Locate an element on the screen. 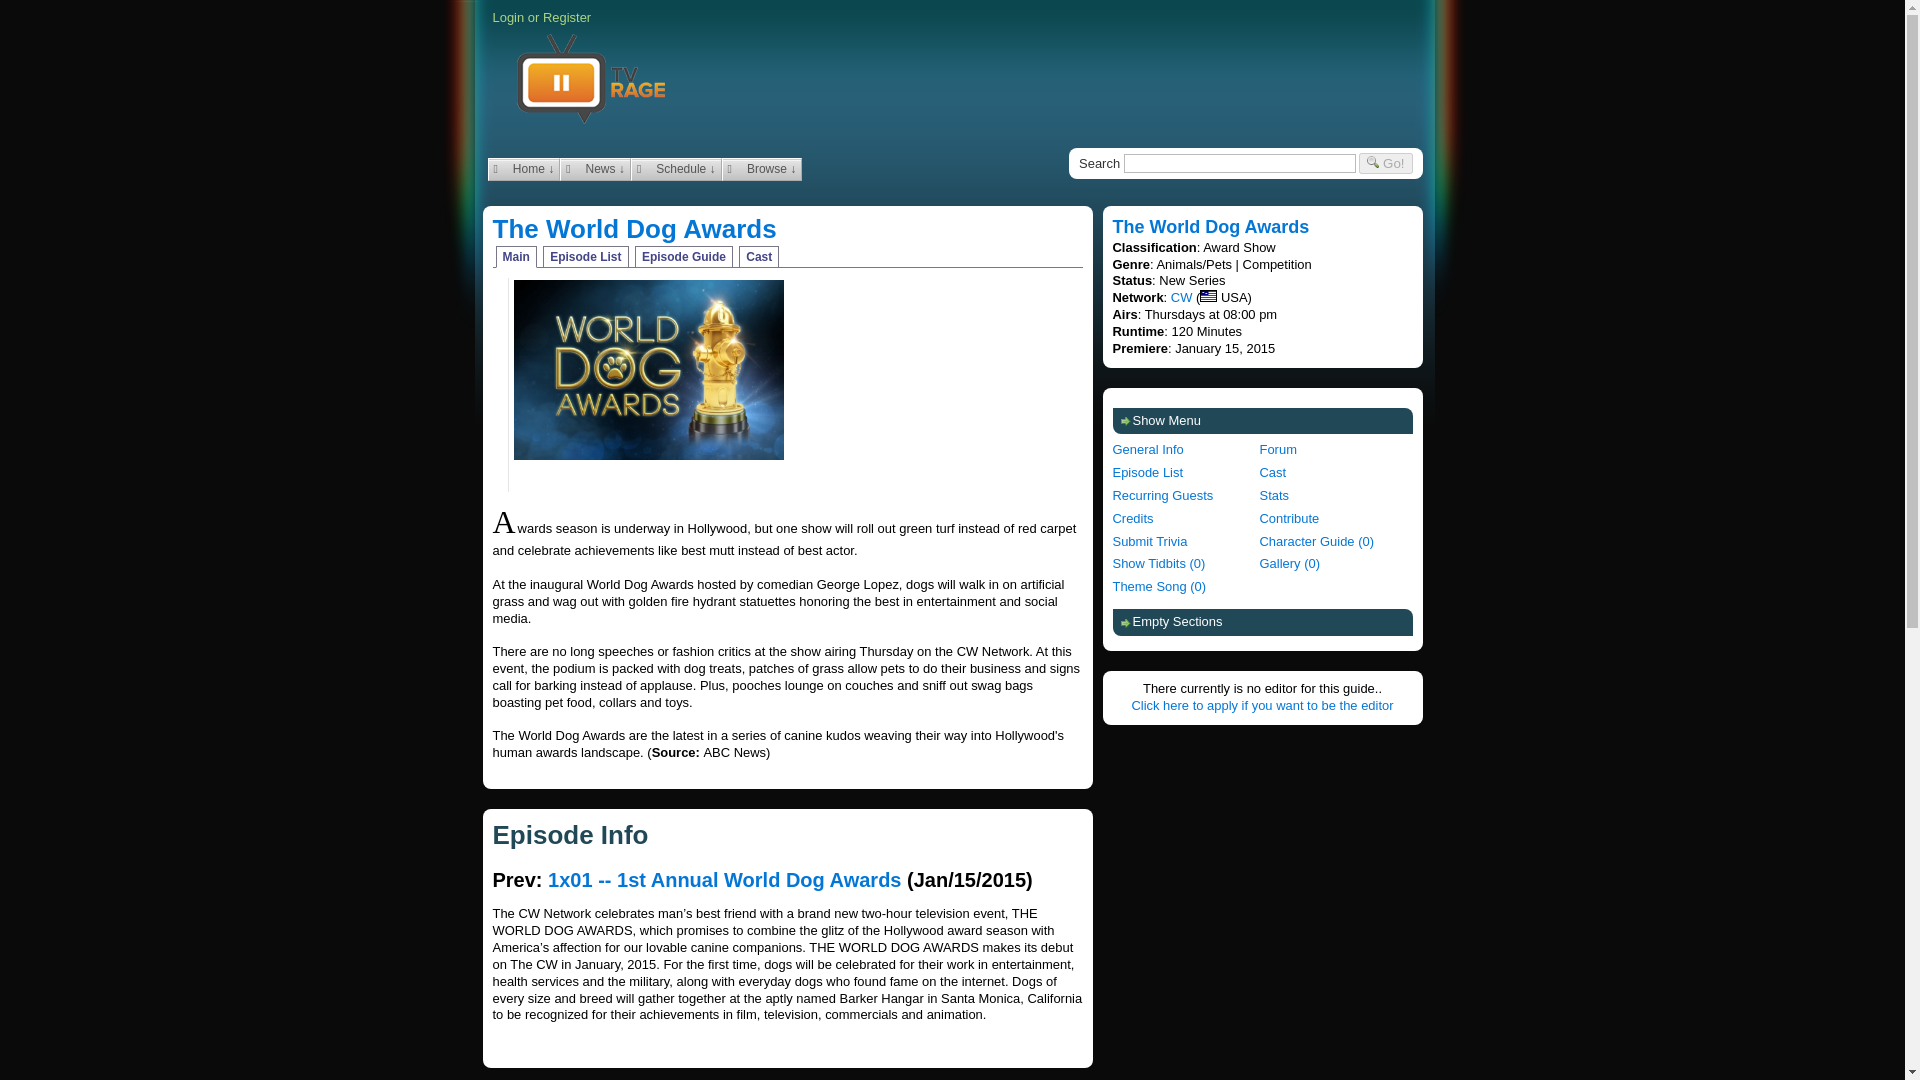 The height and width of the screenshot is (1080, 1920). The World Dog Awards Cast is located at coordinates (1333, 473).